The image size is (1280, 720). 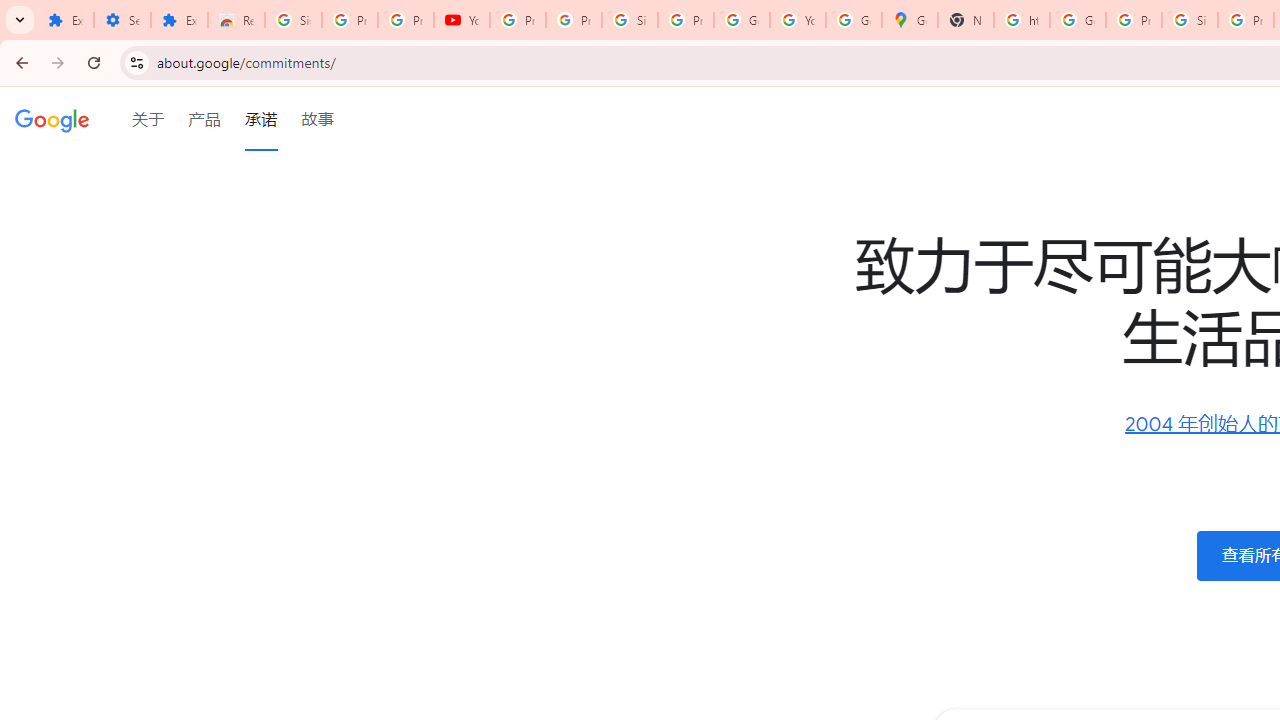 What do you see at coordinates (462, 20) in the screenshot?
I see `YouTube` at bounding box center [462, 20].